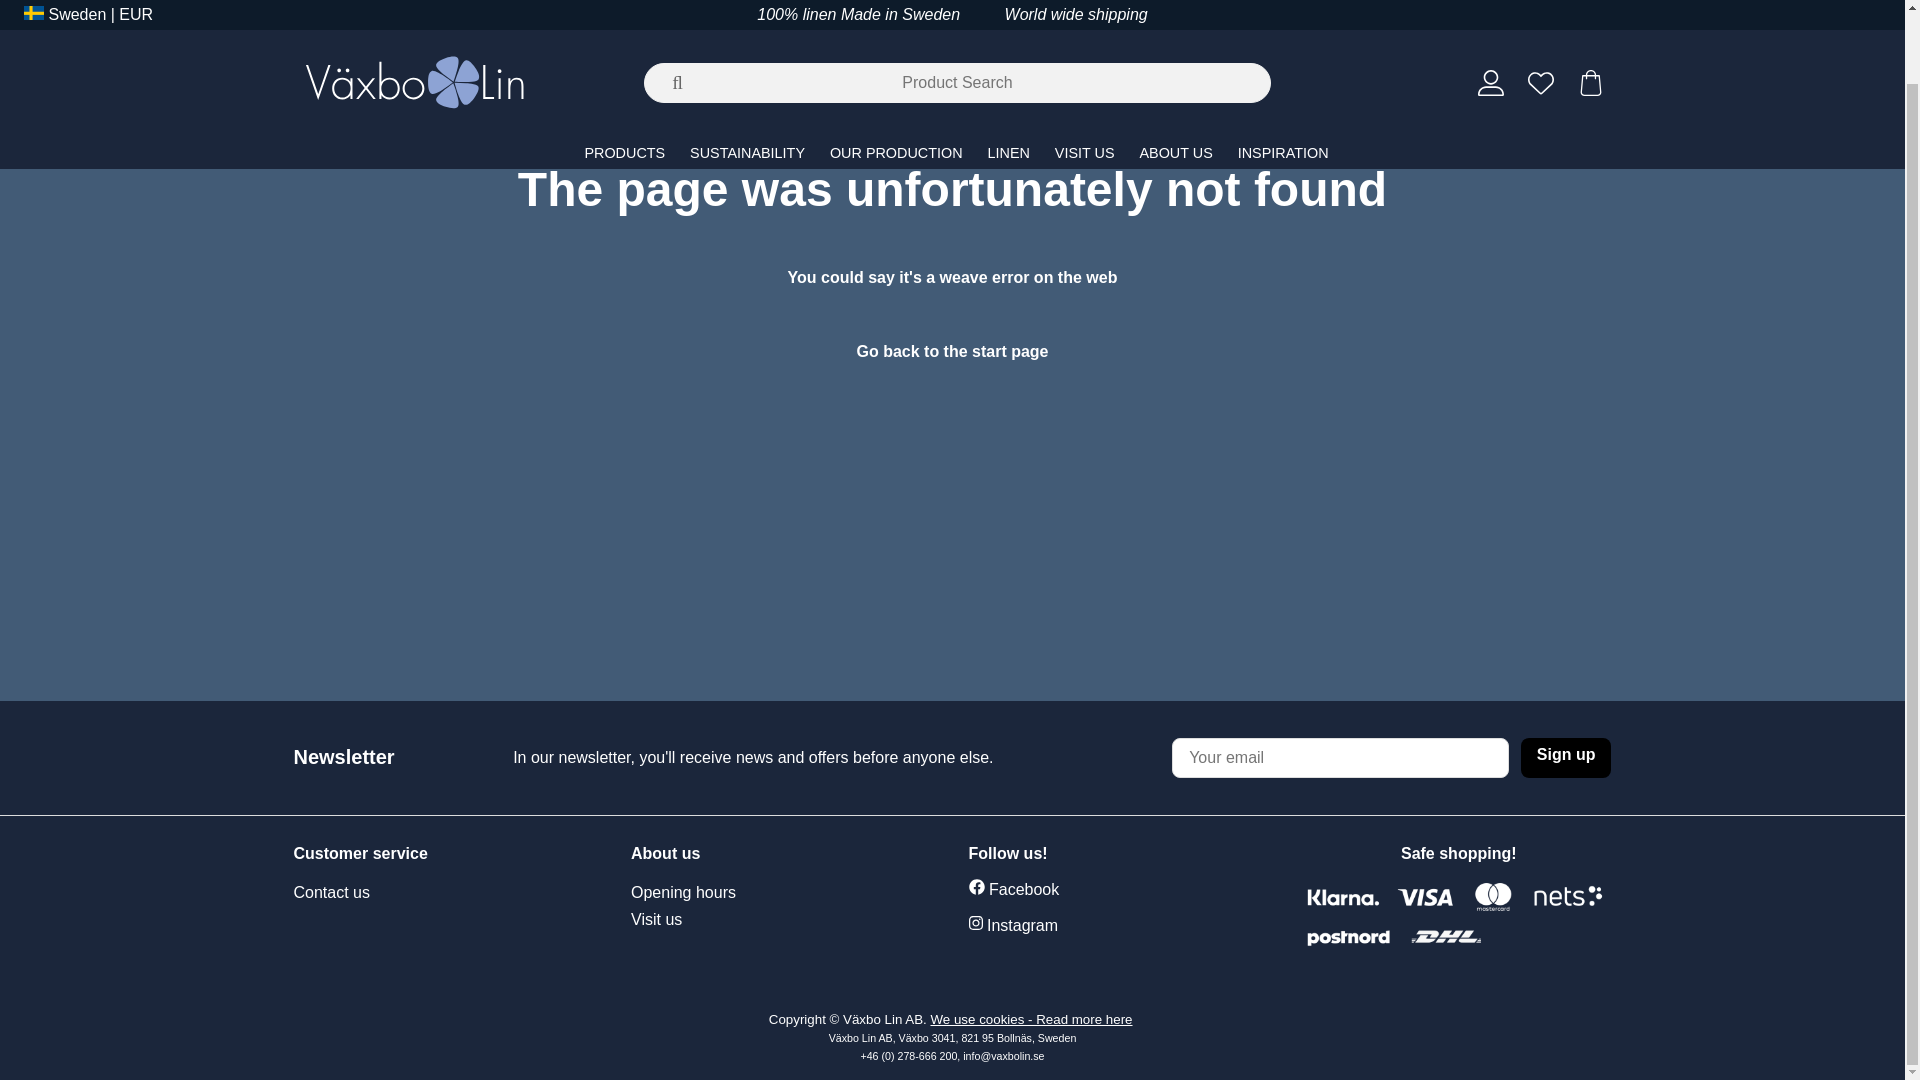 The width and height of the screenshot is (1920, 1080). Describe the element at coordinates (711, 893) in the screenshot. I see `Opening hours` at that location.